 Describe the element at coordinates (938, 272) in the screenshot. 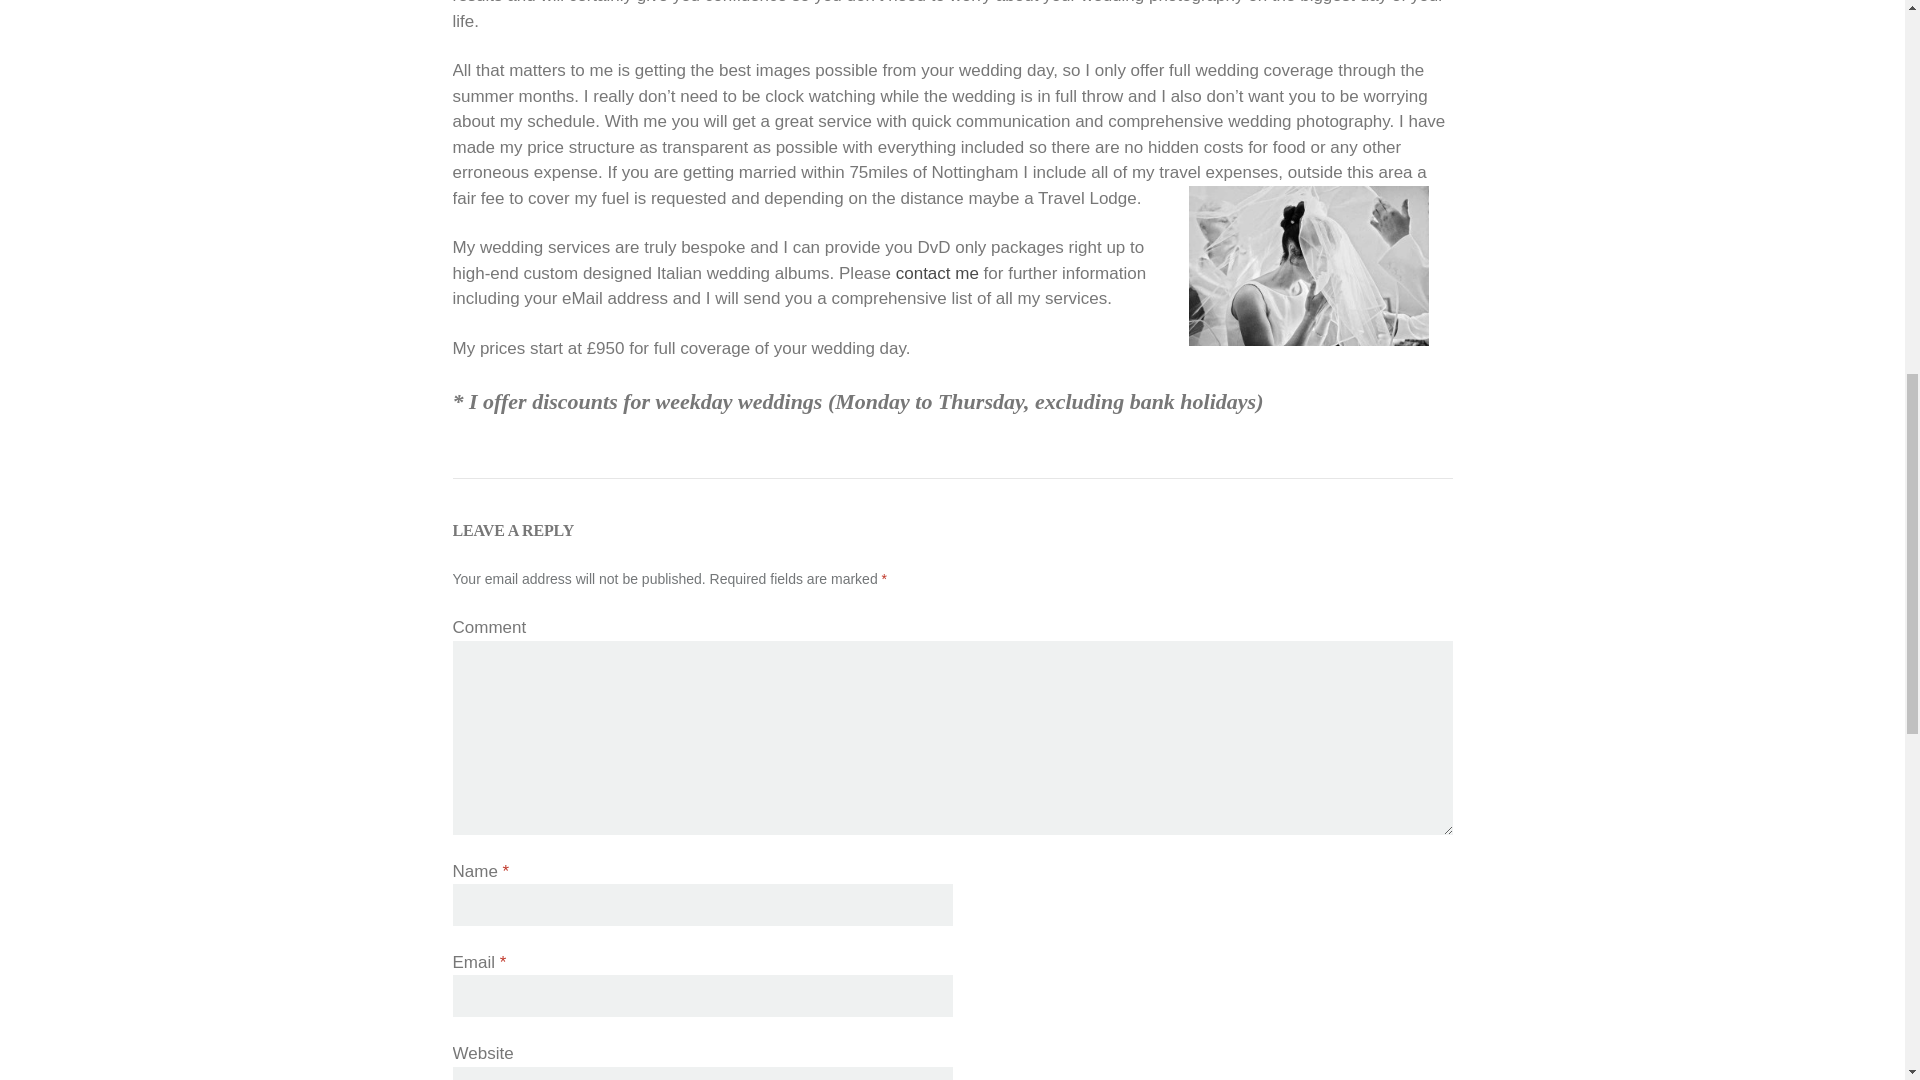

I see `contact me` at that location.